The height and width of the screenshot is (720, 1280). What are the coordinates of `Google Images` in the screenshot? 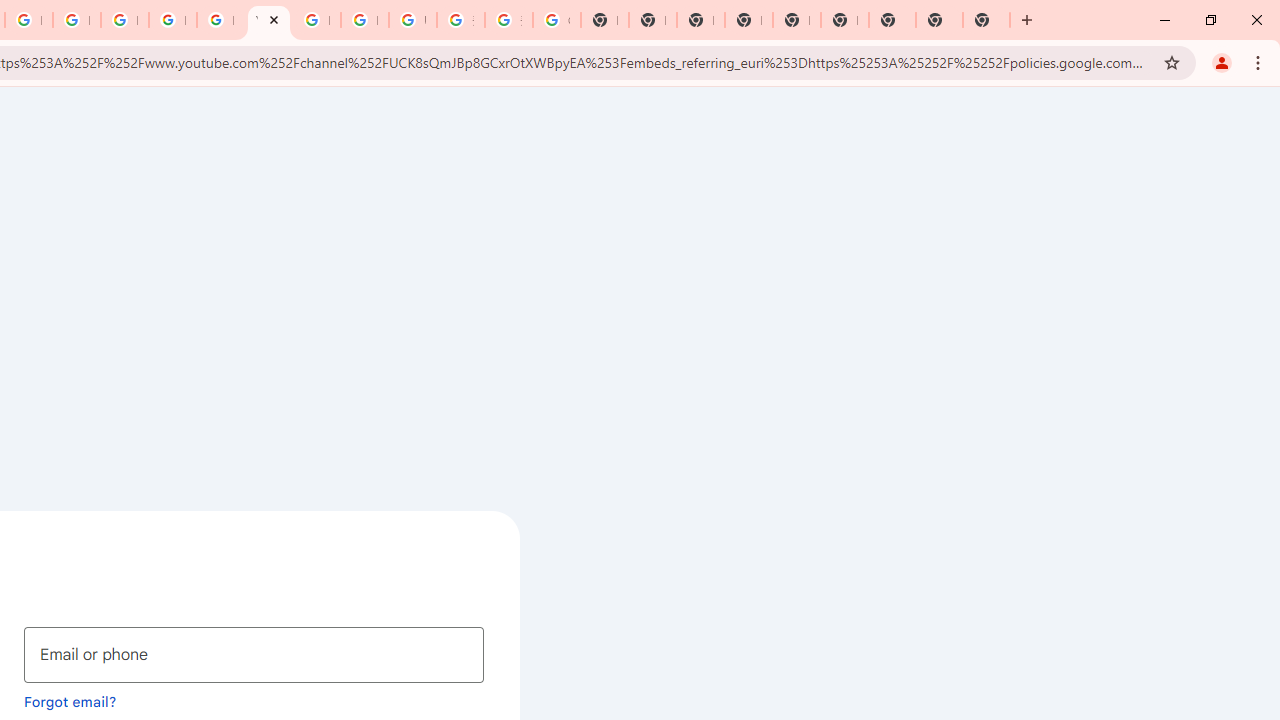 It's located at (556, 20).